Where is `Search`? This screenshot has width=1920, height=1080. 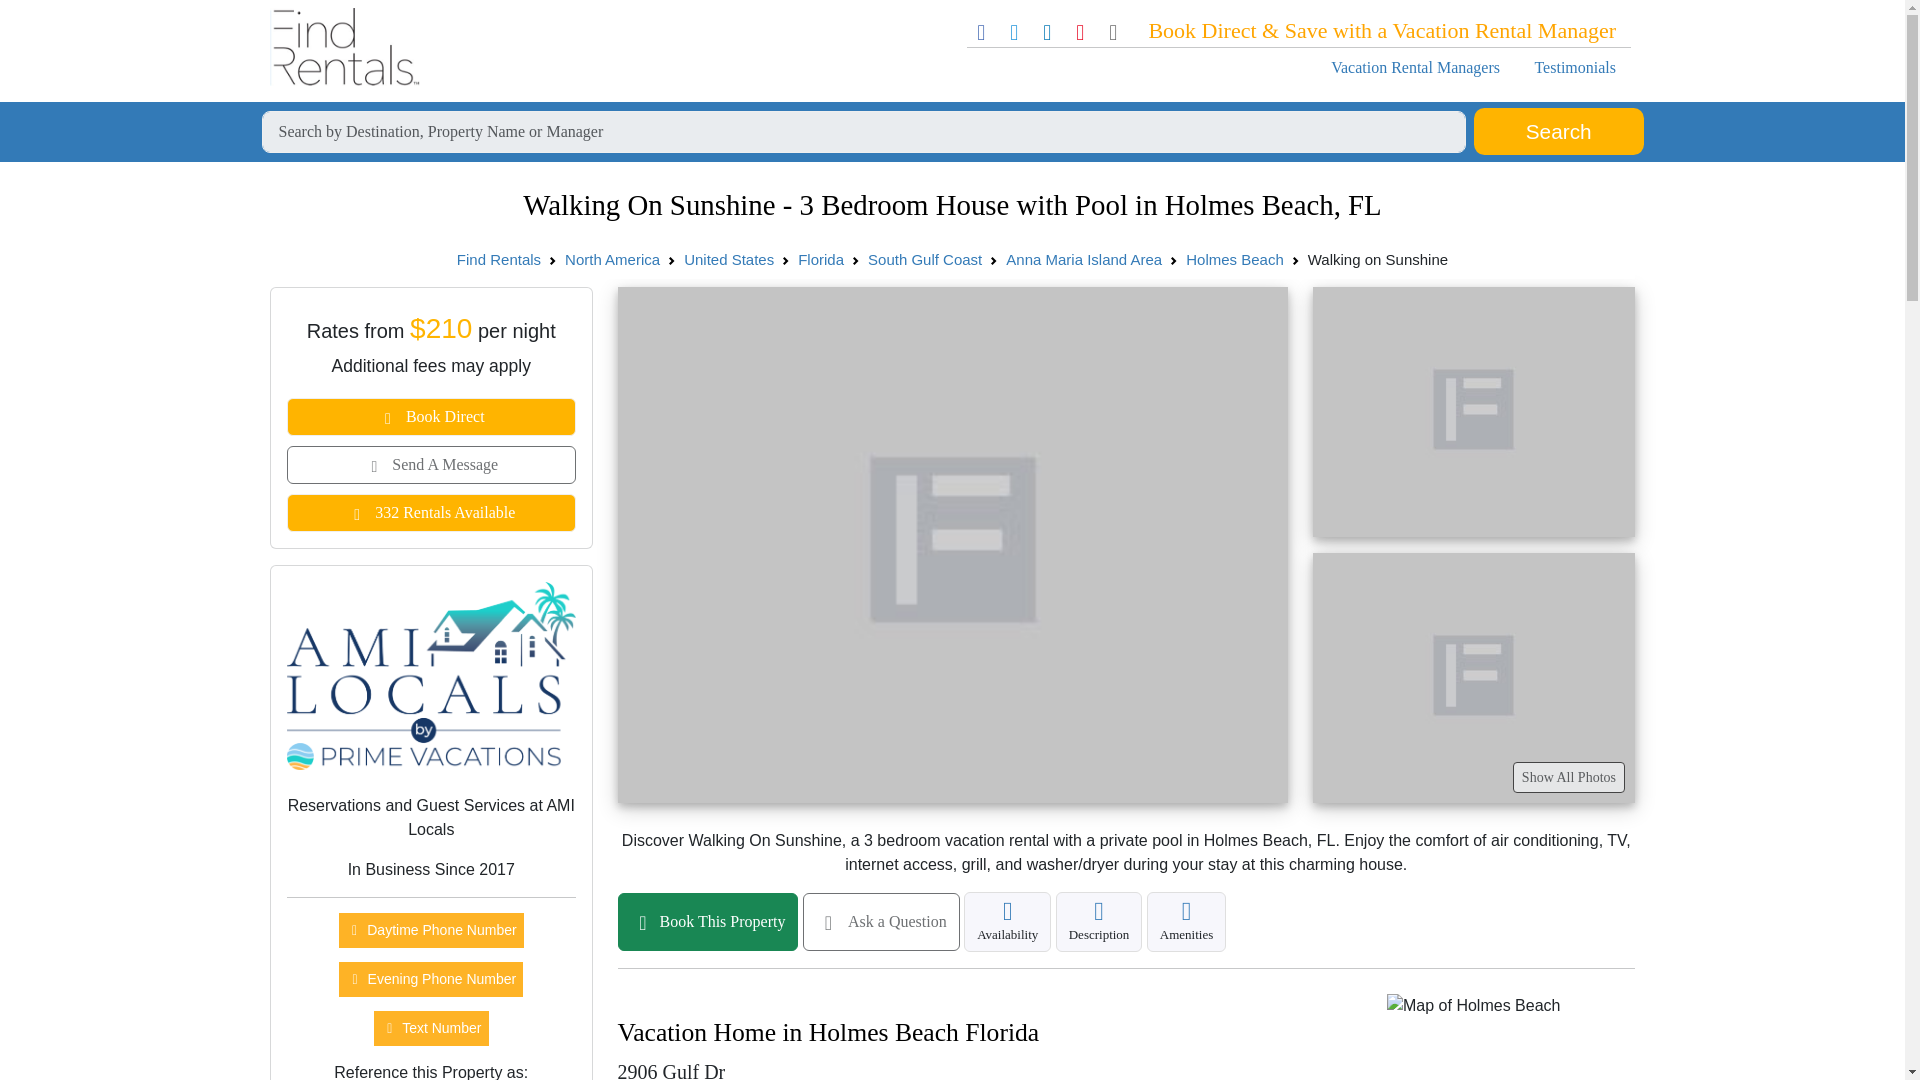 Search is located at coordinates (1558, 132).